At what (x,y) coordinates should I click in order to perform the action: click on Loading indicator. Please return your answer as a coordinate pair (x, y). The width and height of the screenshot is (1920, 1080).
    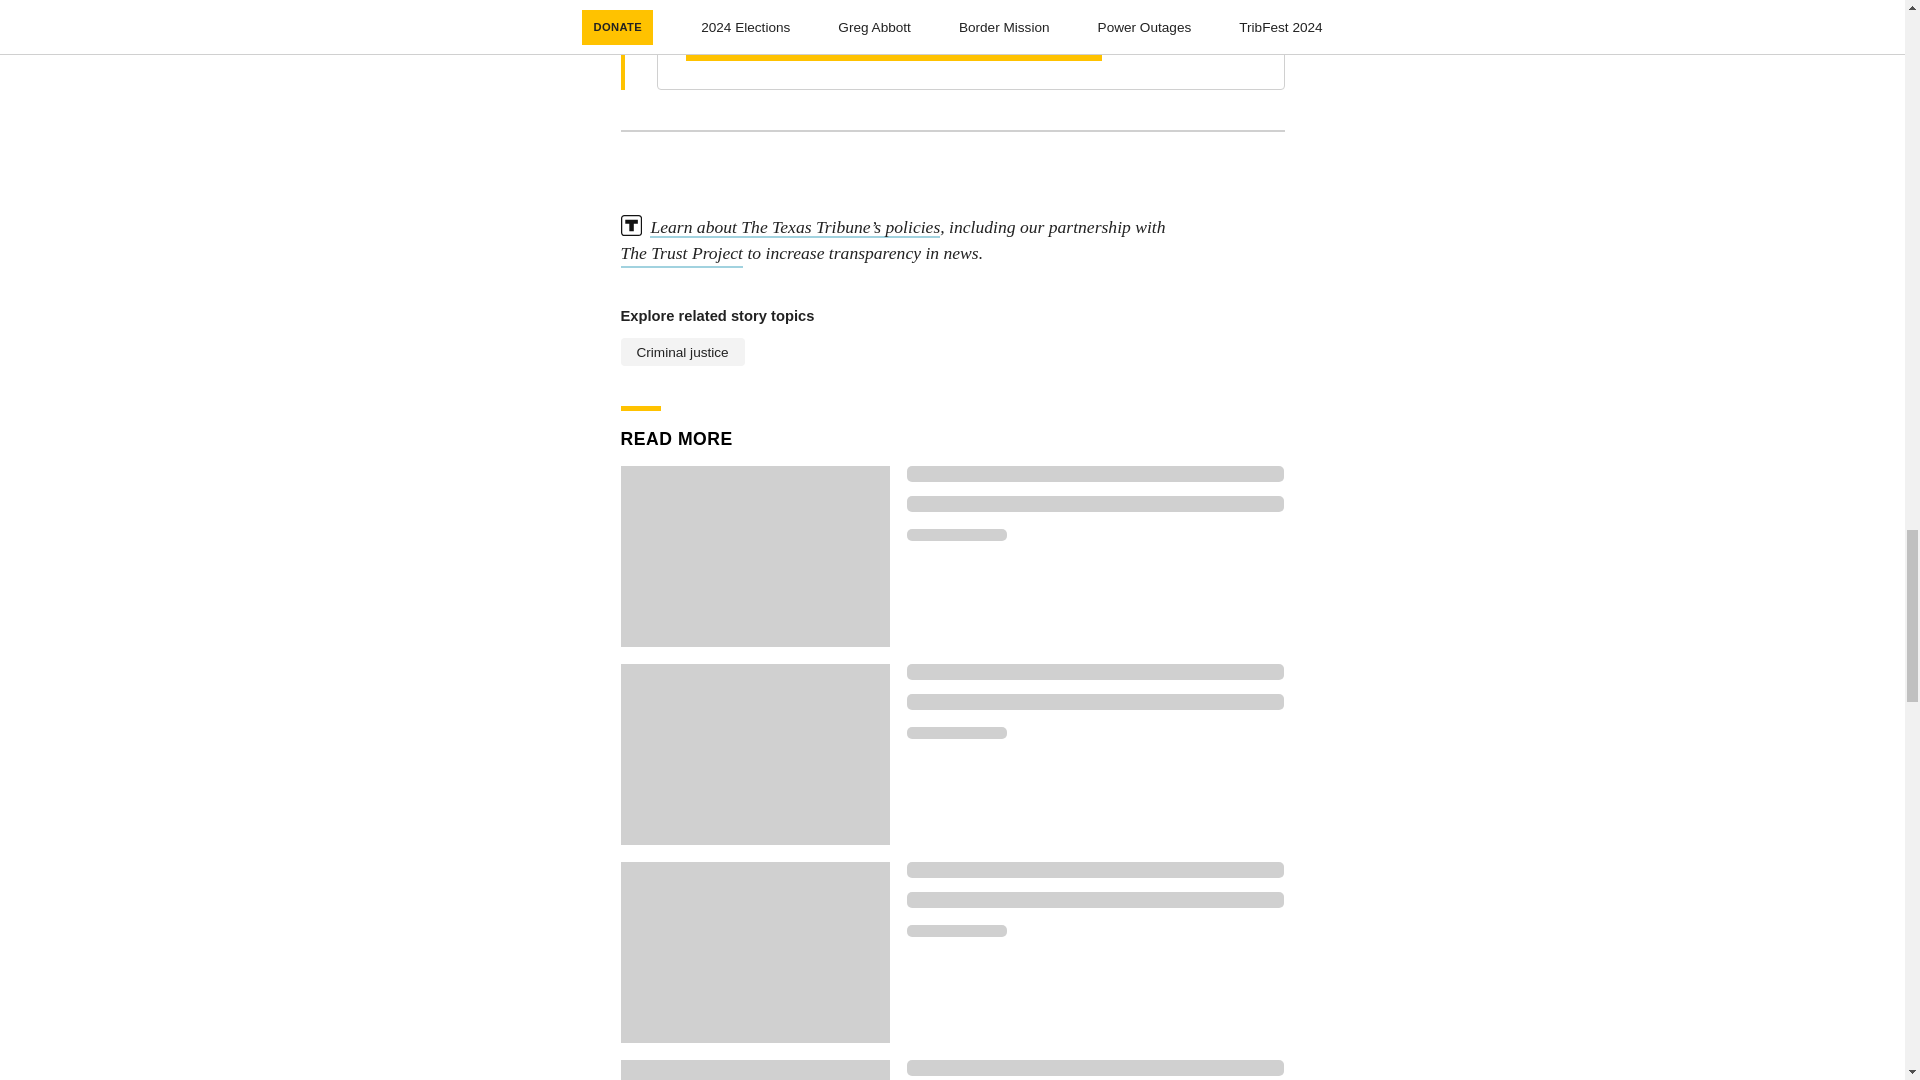
    Looking at the image, I should click on (1095, 503).